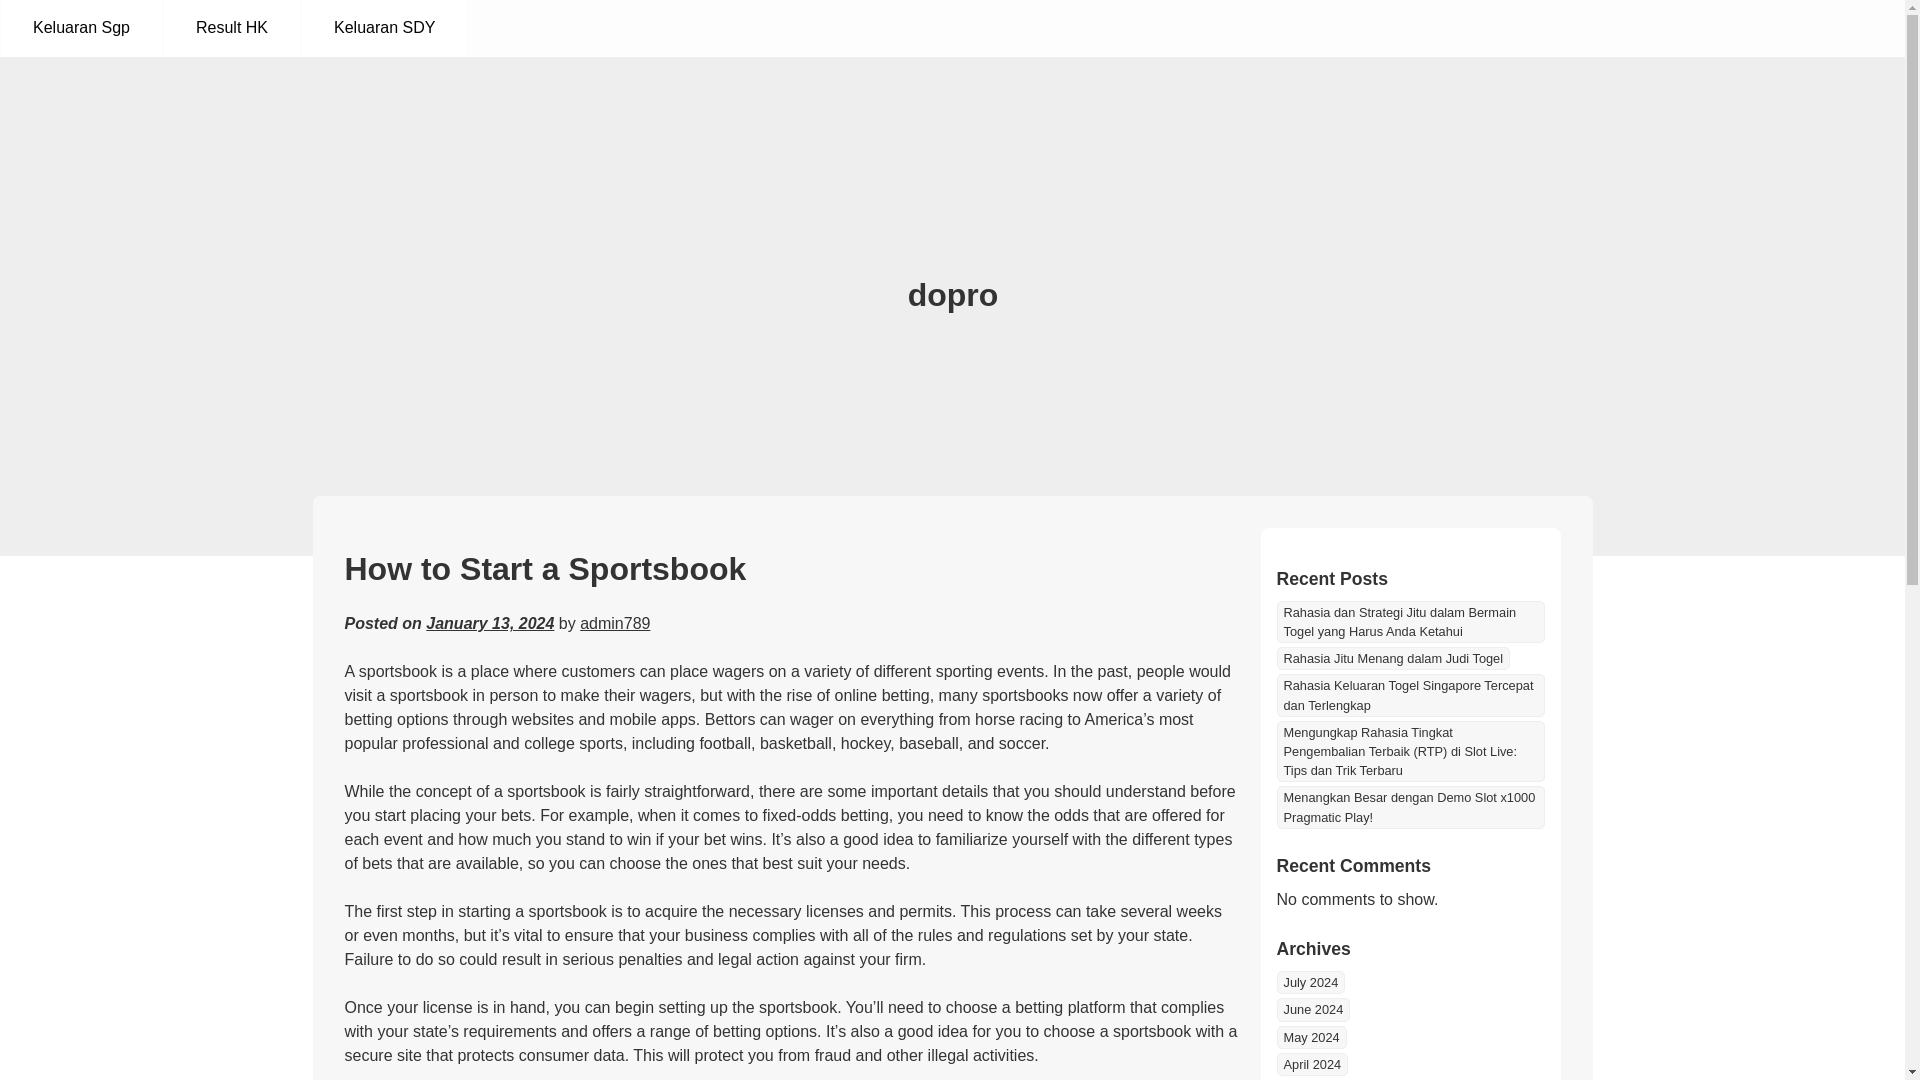  Describe the element at coordinates (1312, 1064) in the screenshot. I see `April 2024` at that location.